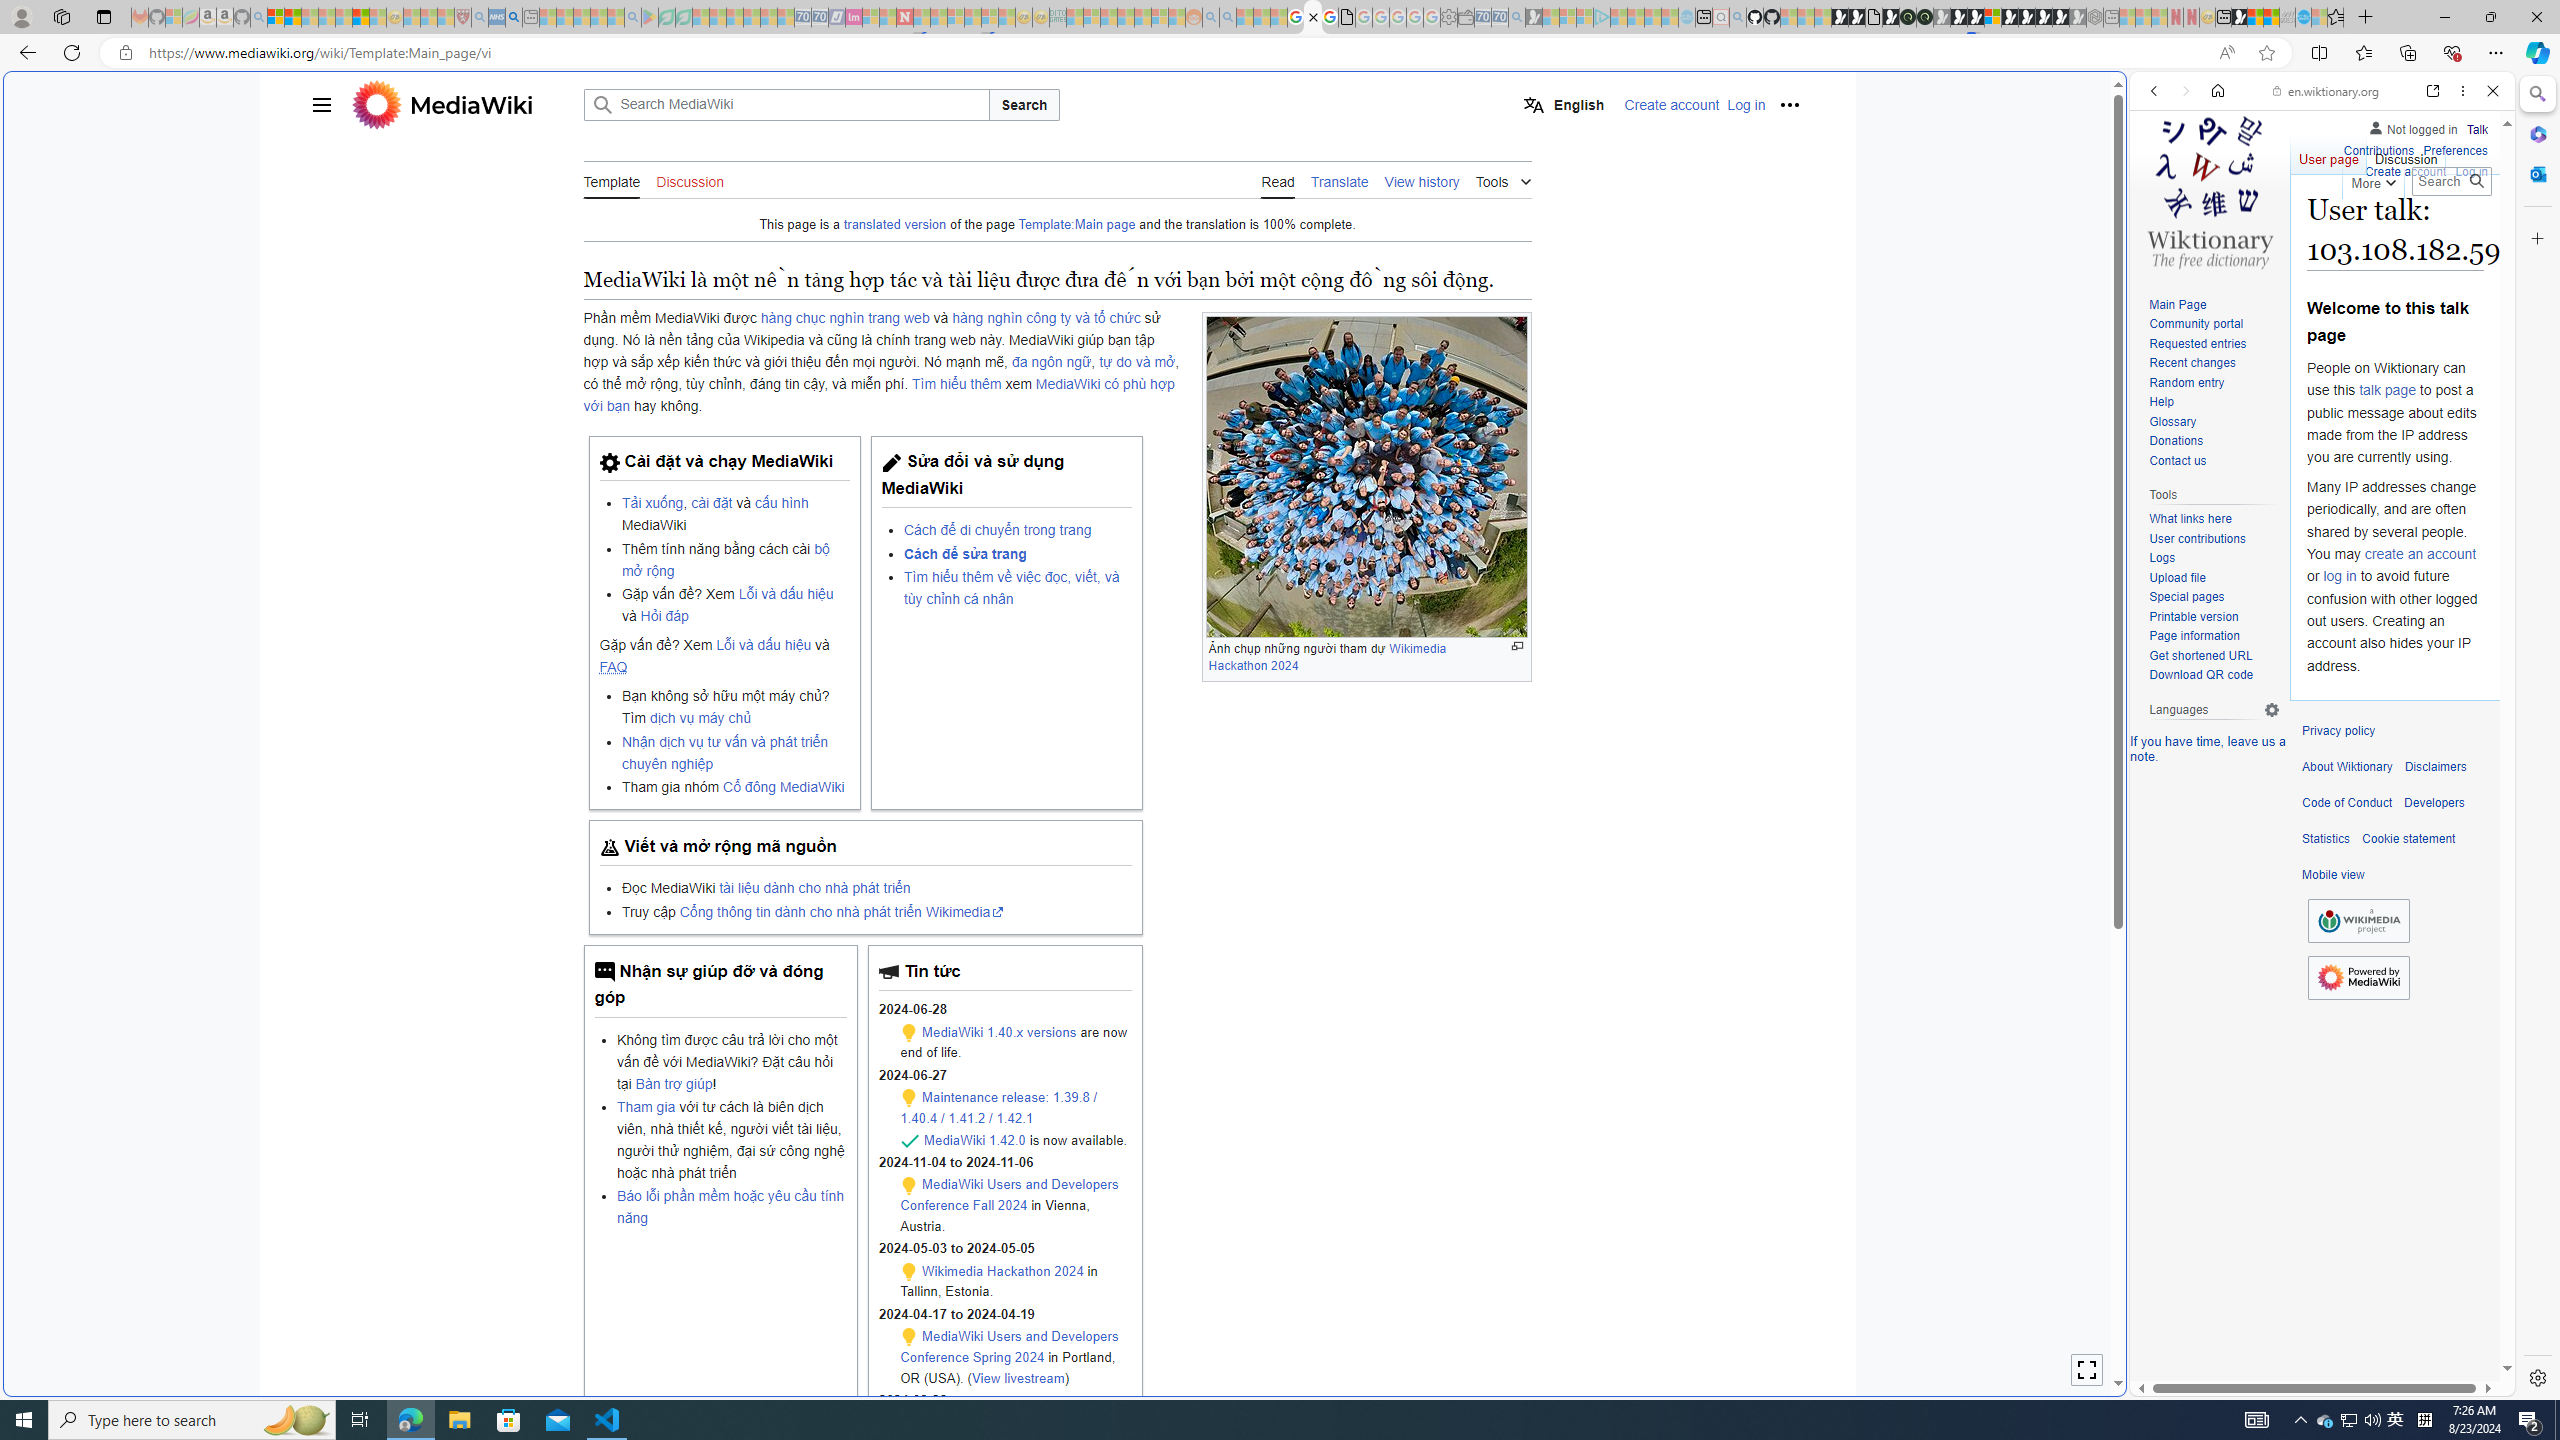 This screenshot has width=2560, height=1440. What do you see at coordinates (1278, 180) in the screenshot?
I see `Read` at bounding box center [1278, 180].